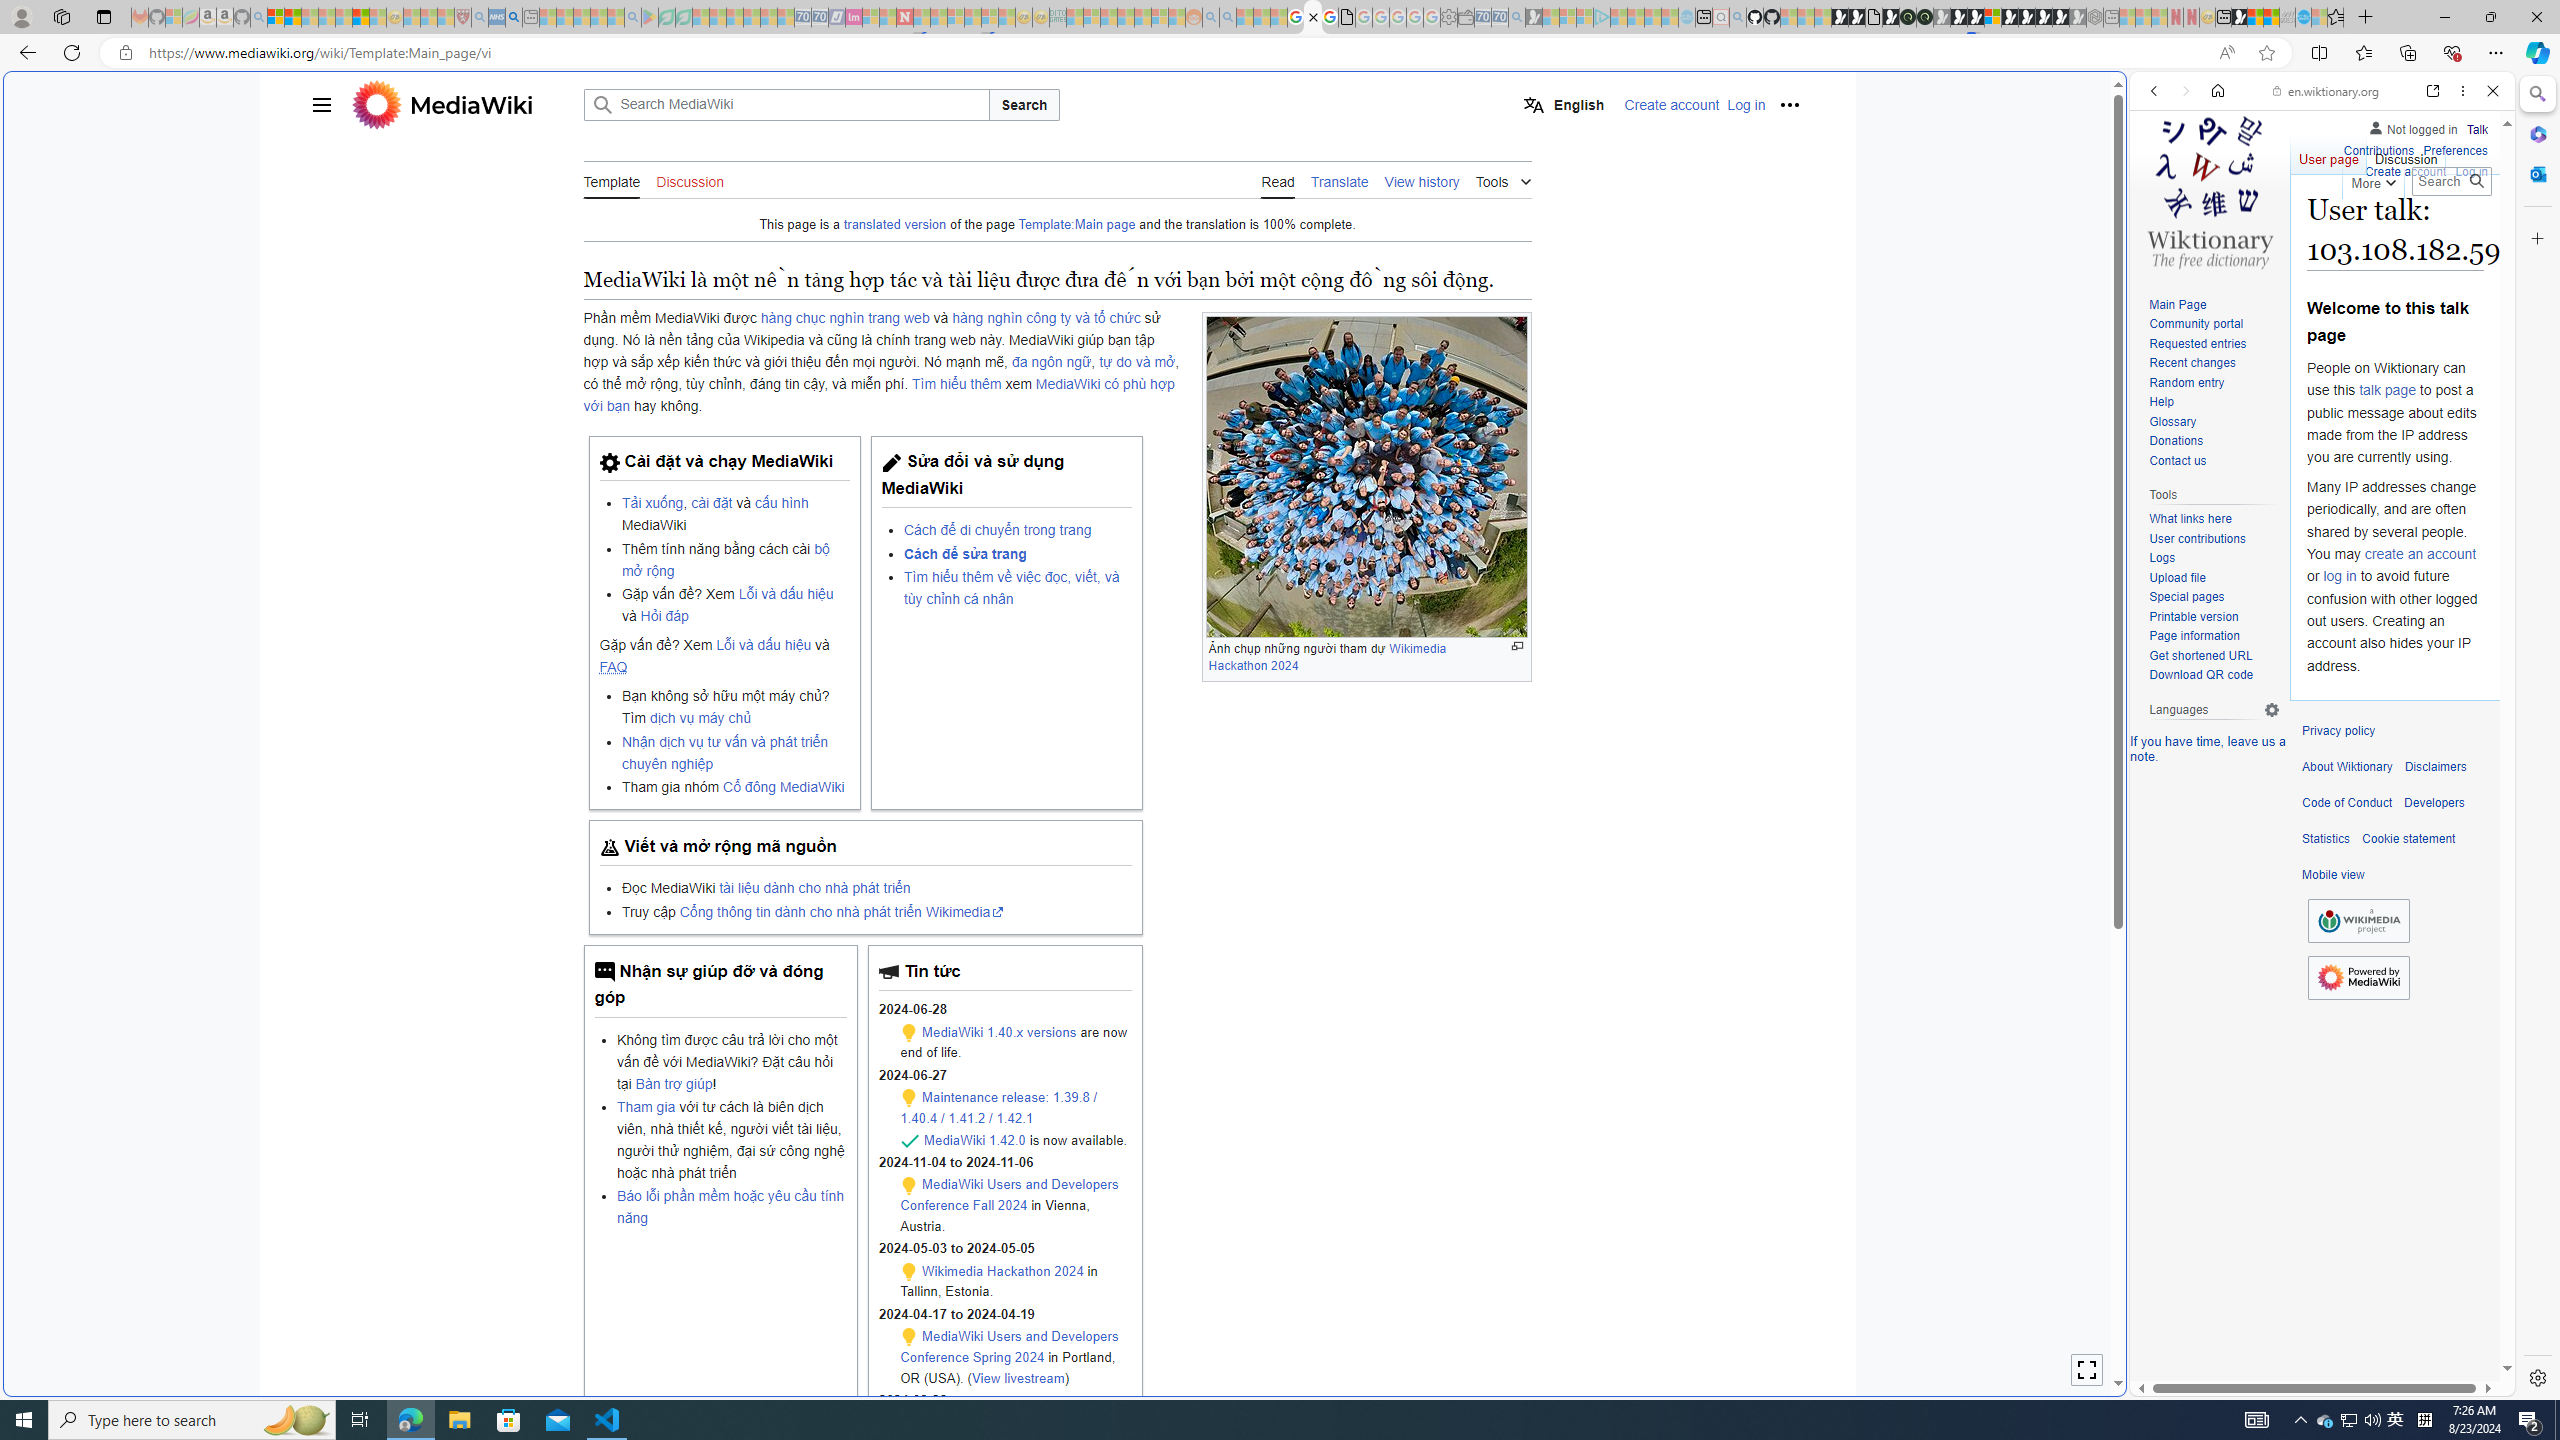 This screenshot has width=2560, height=1440. What do you see at coordinates (1278, 180) in the screenshot?
I see `Read` at bounding box center [1278, 180].